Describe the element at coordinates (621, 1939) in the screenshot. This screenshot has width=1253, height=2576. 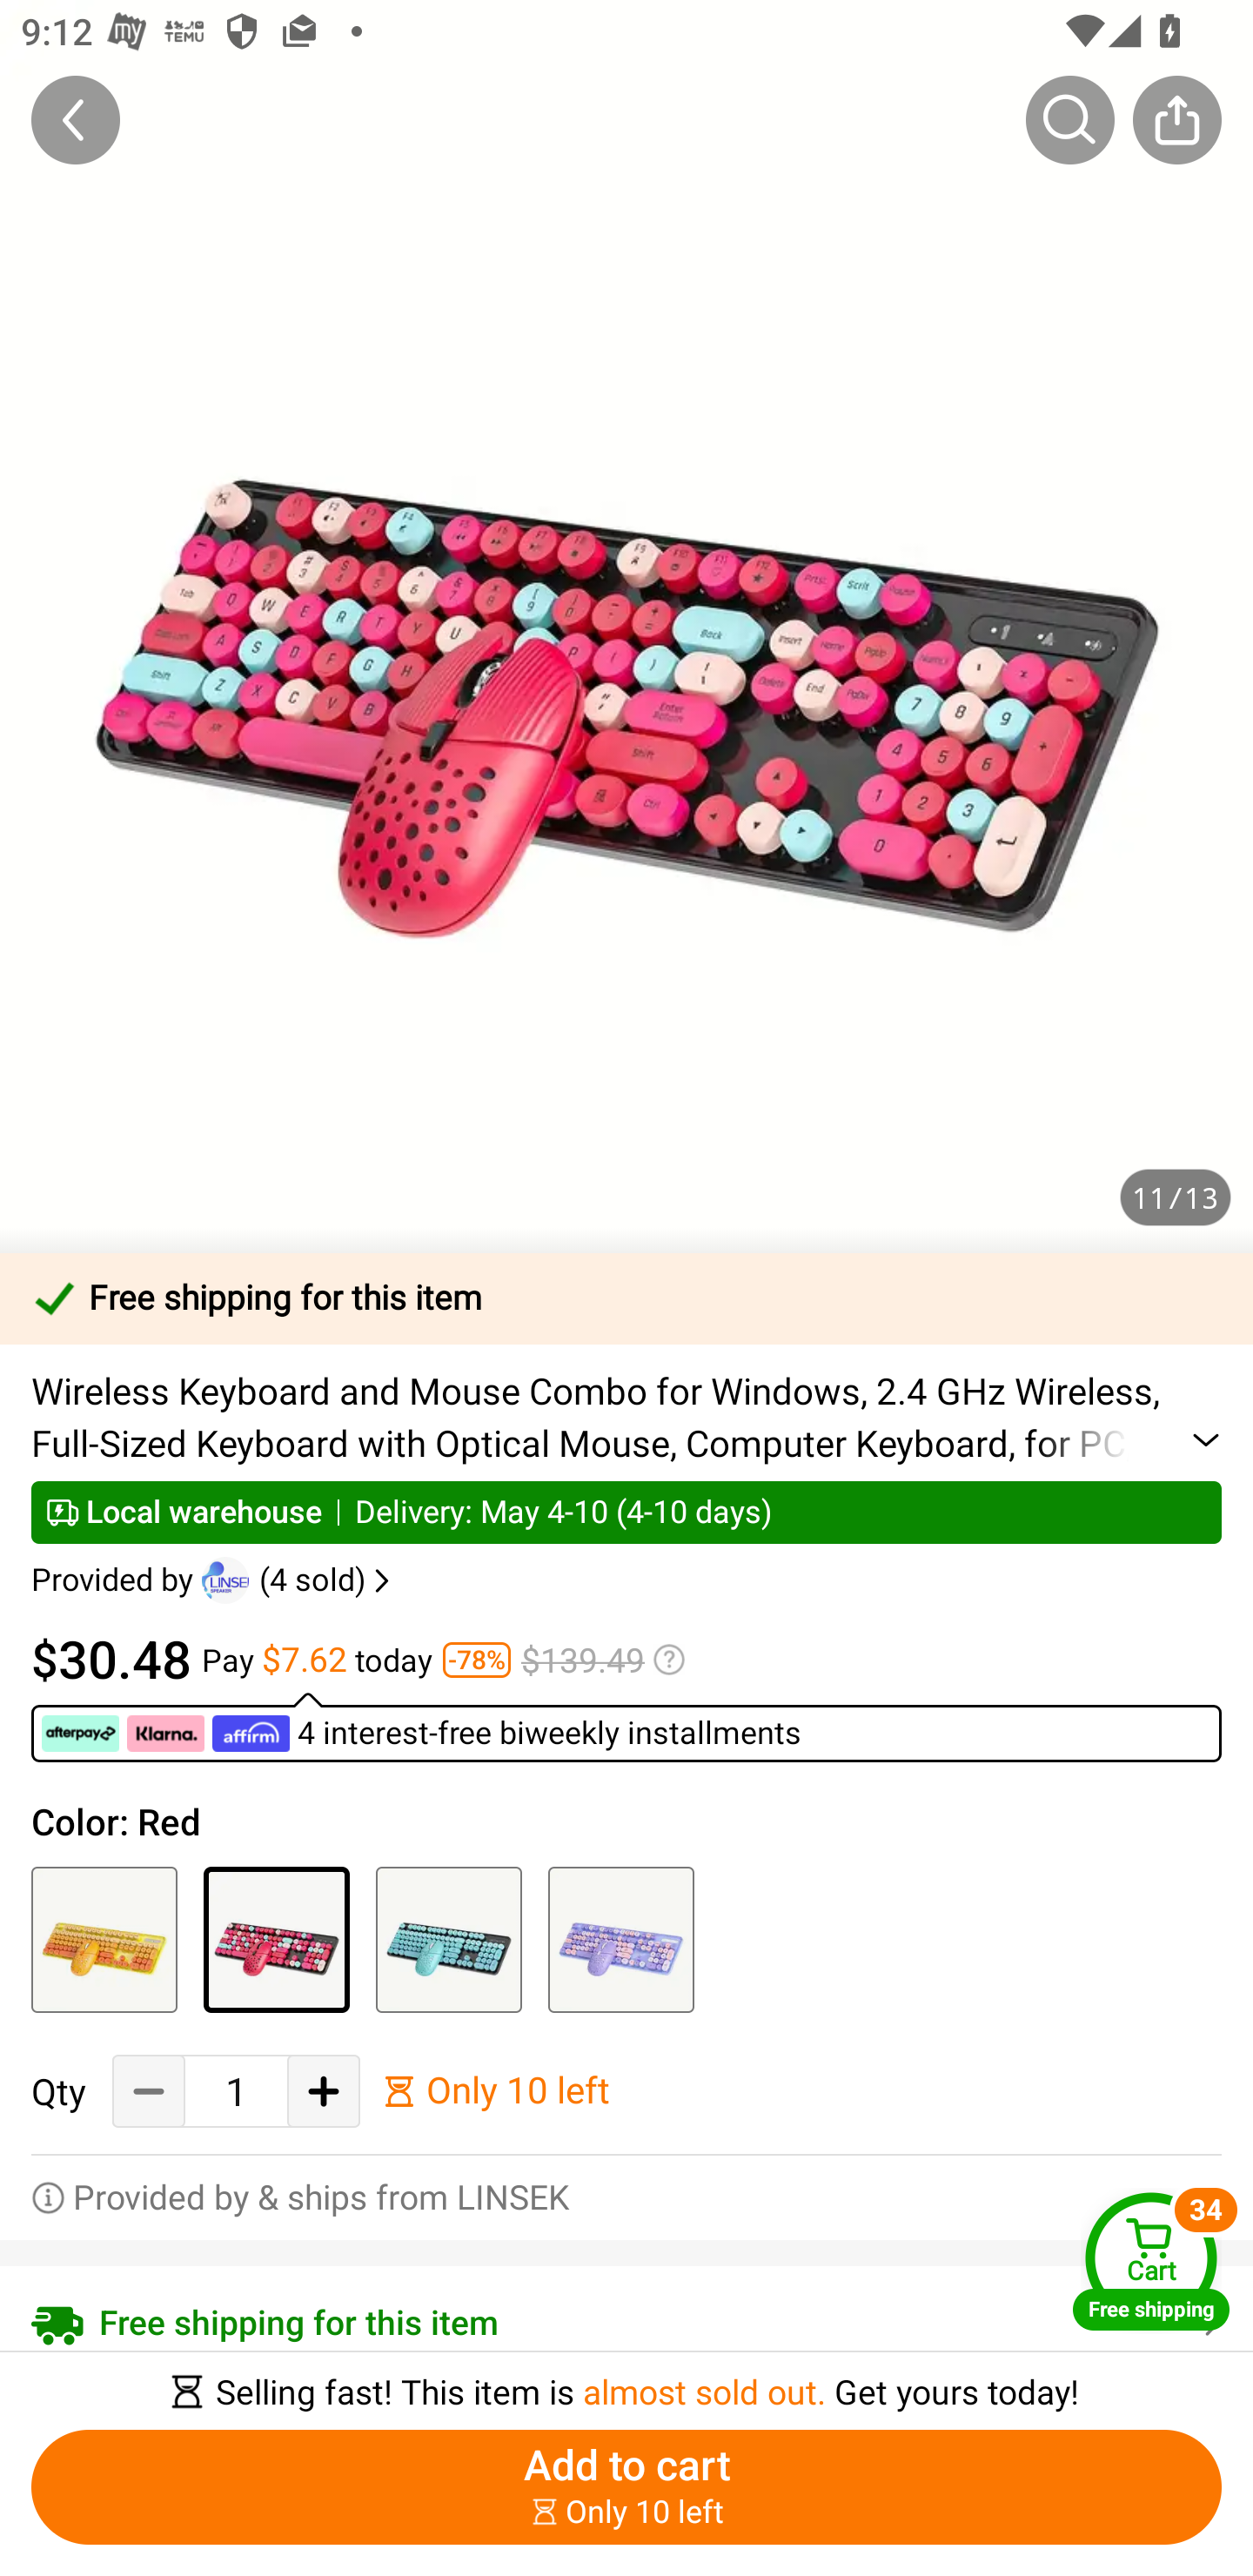
I see `Purple` at that location.